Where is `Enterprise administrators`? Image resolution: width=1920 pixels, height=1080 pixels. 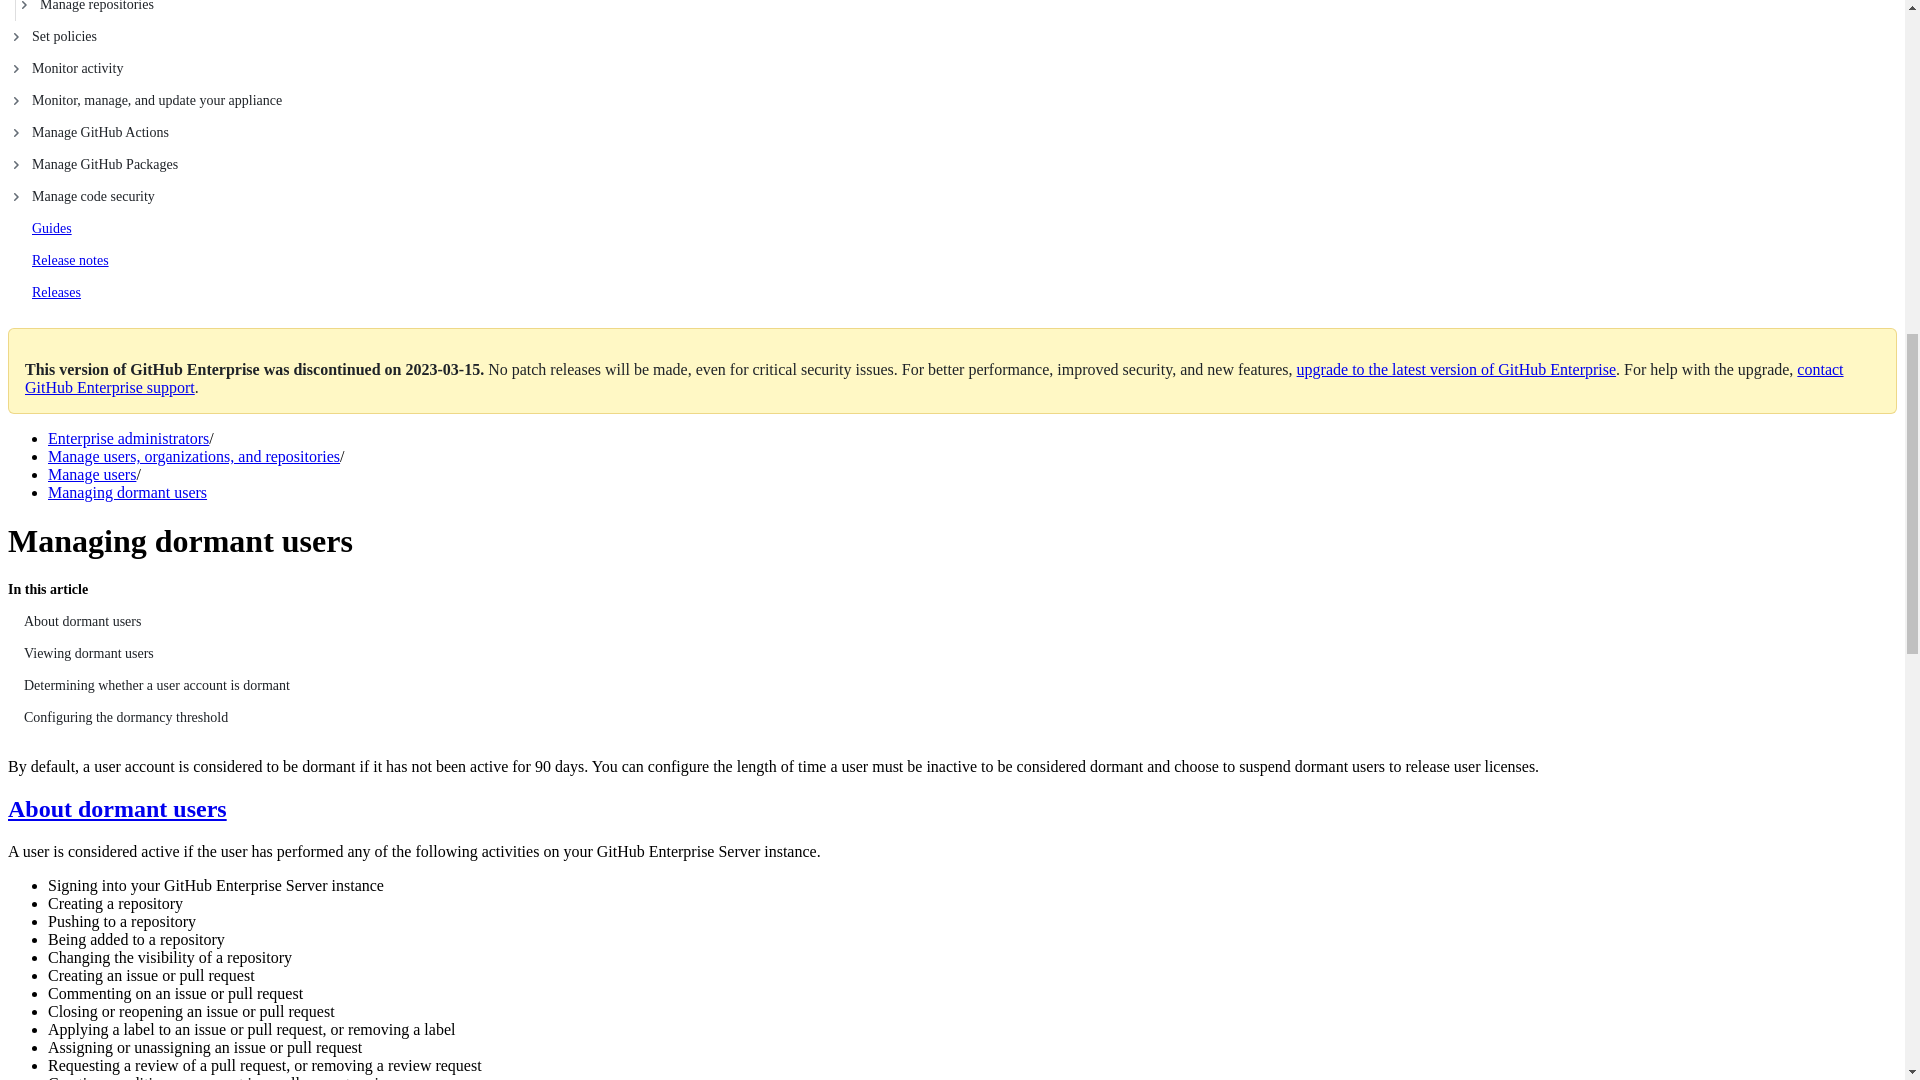
Enterprise administrators is located at coordinates (128, 438).